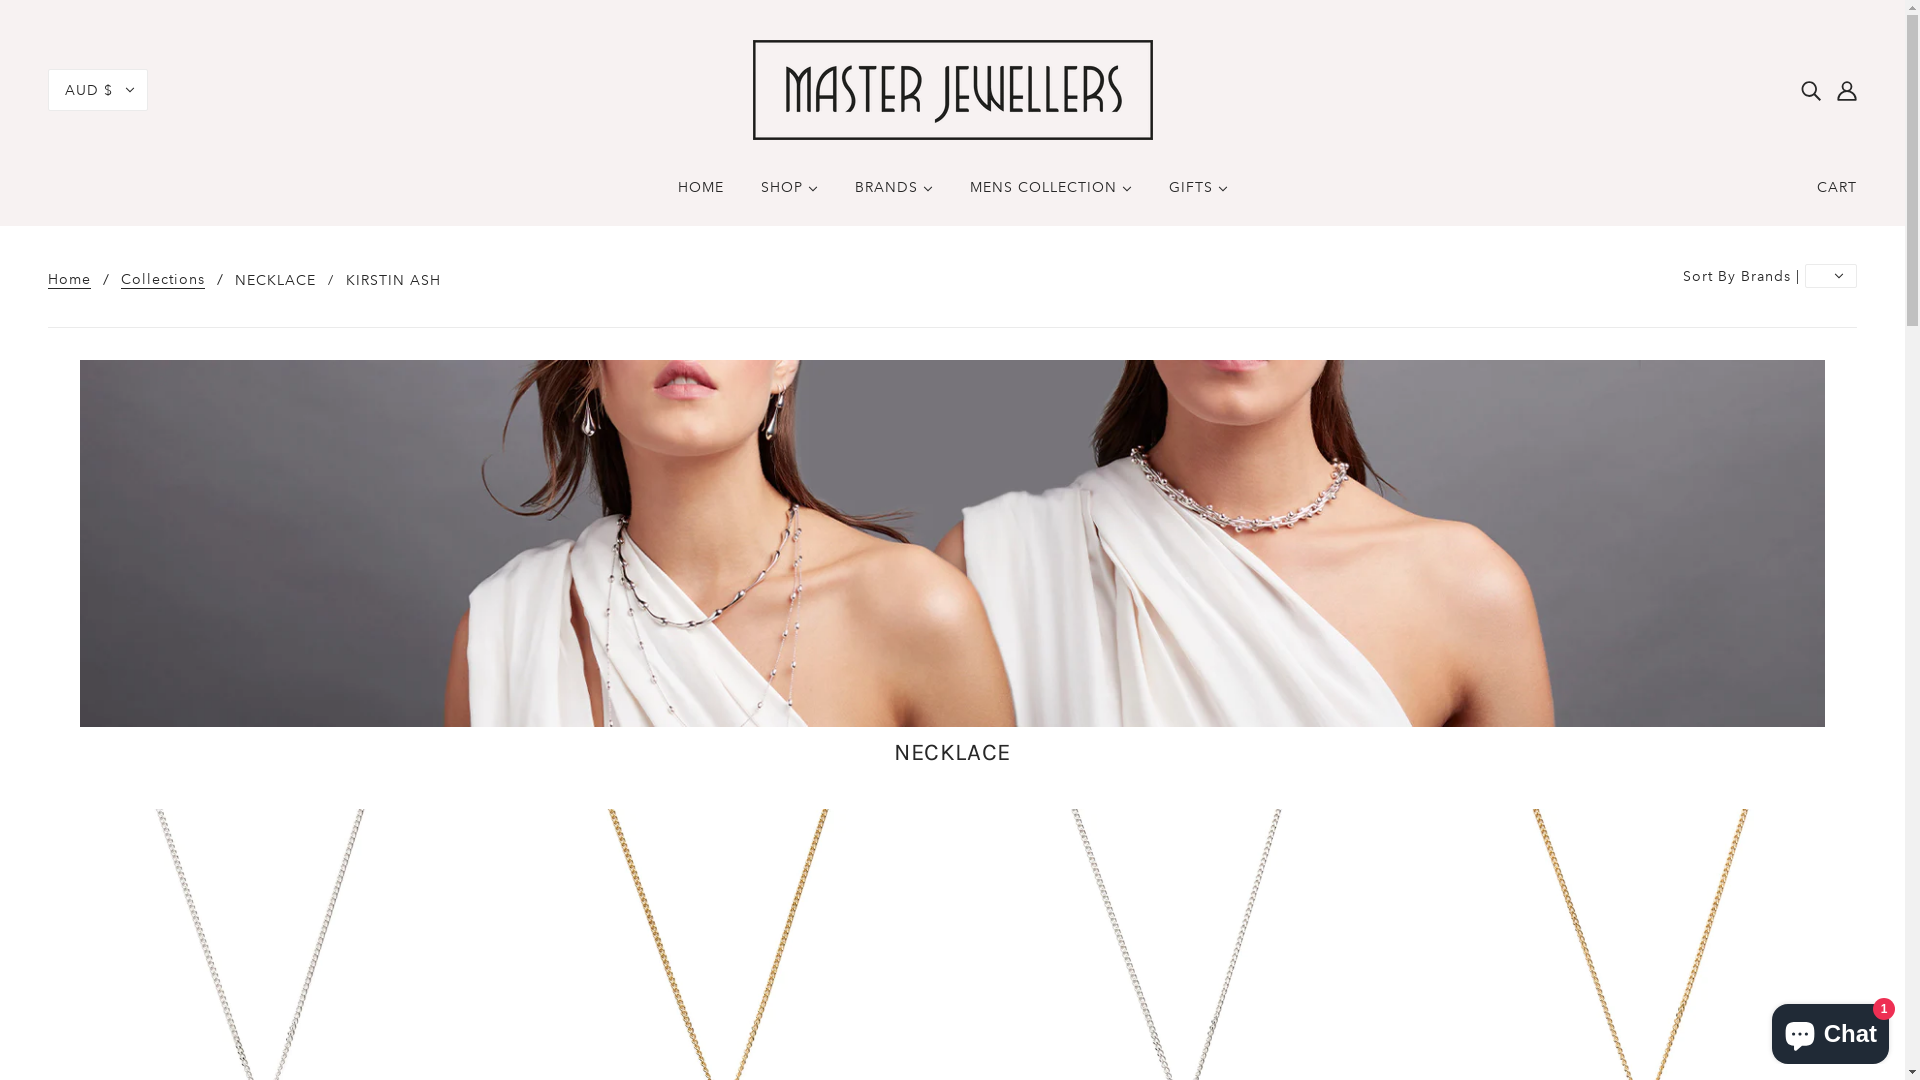 Image resolution: width=1920 pixels, height=1080 pixels. Describe the element at coordinates (1837, 186) in the screenshot. I see `CART` at that location.